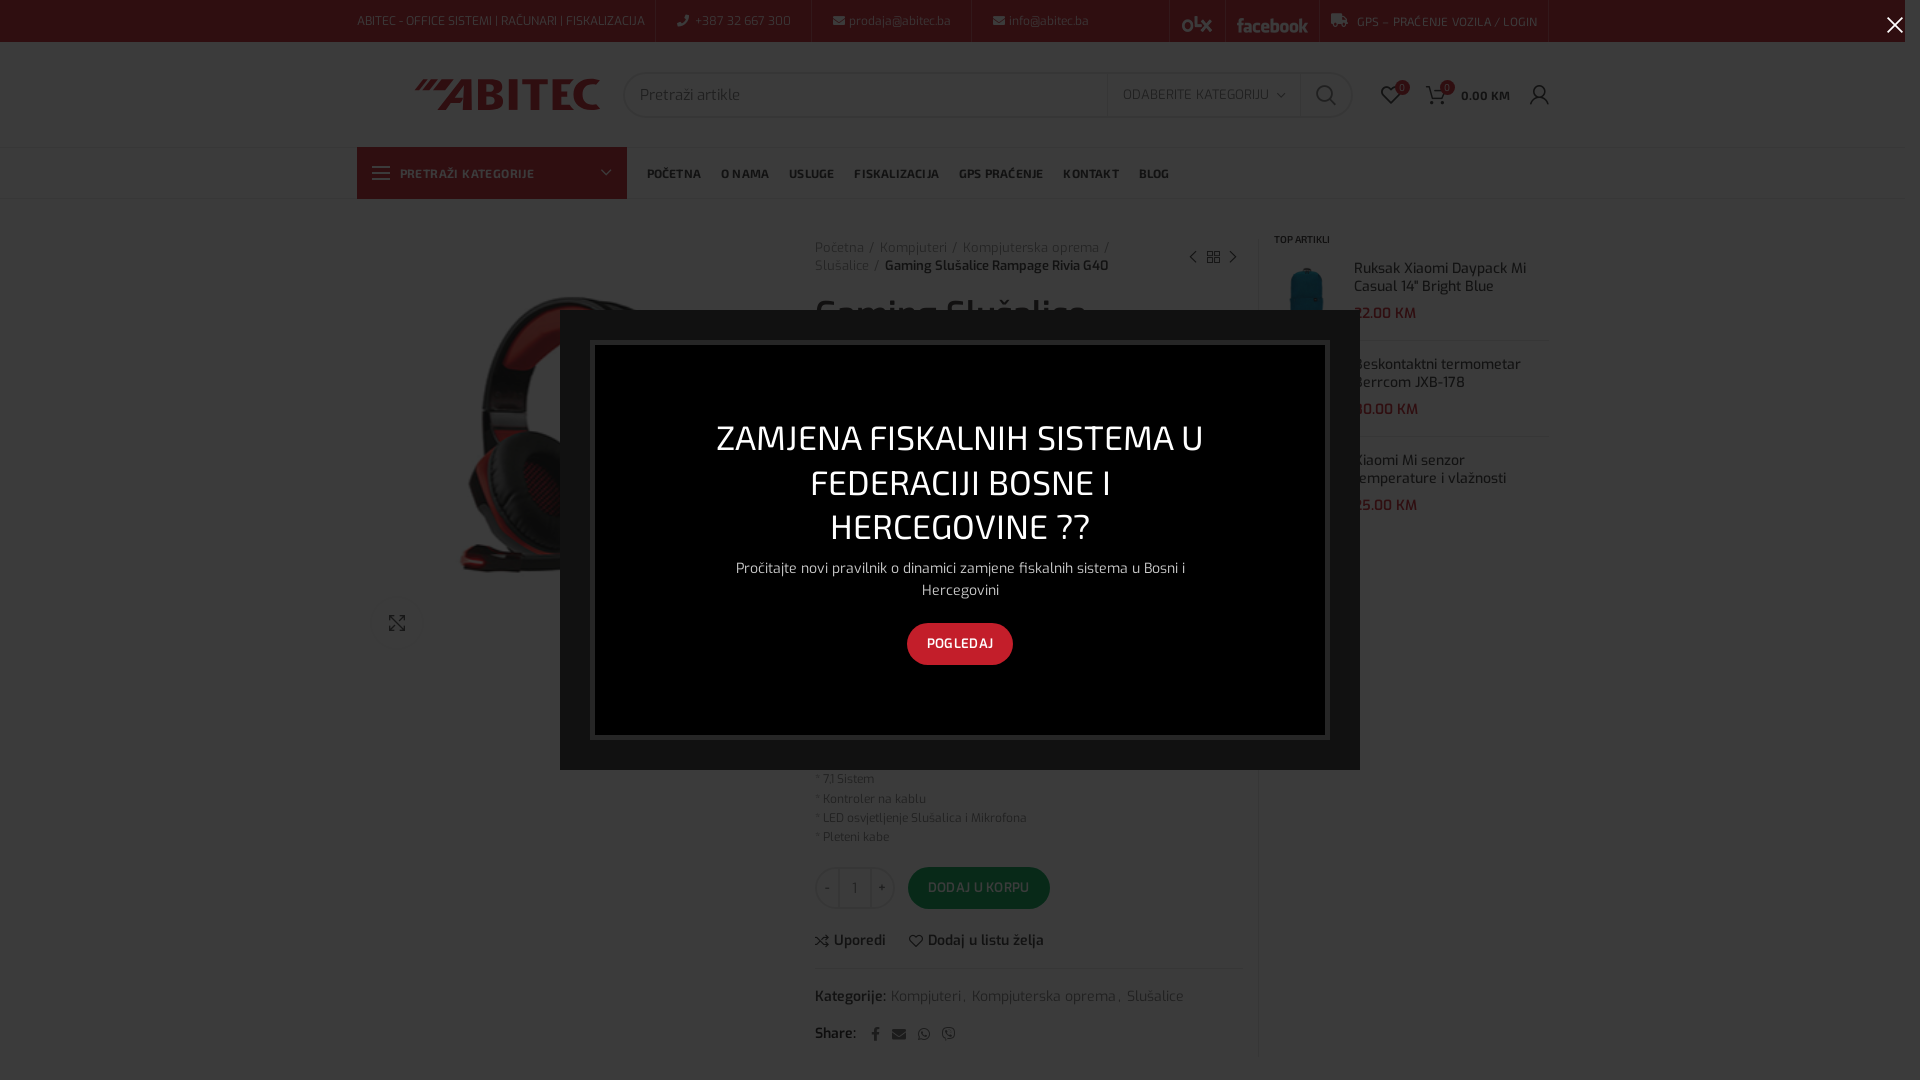 Image resolution: width=1920 pixels, height=1080 pixels. I want to click on Kompjuteri, so click(918, 248).